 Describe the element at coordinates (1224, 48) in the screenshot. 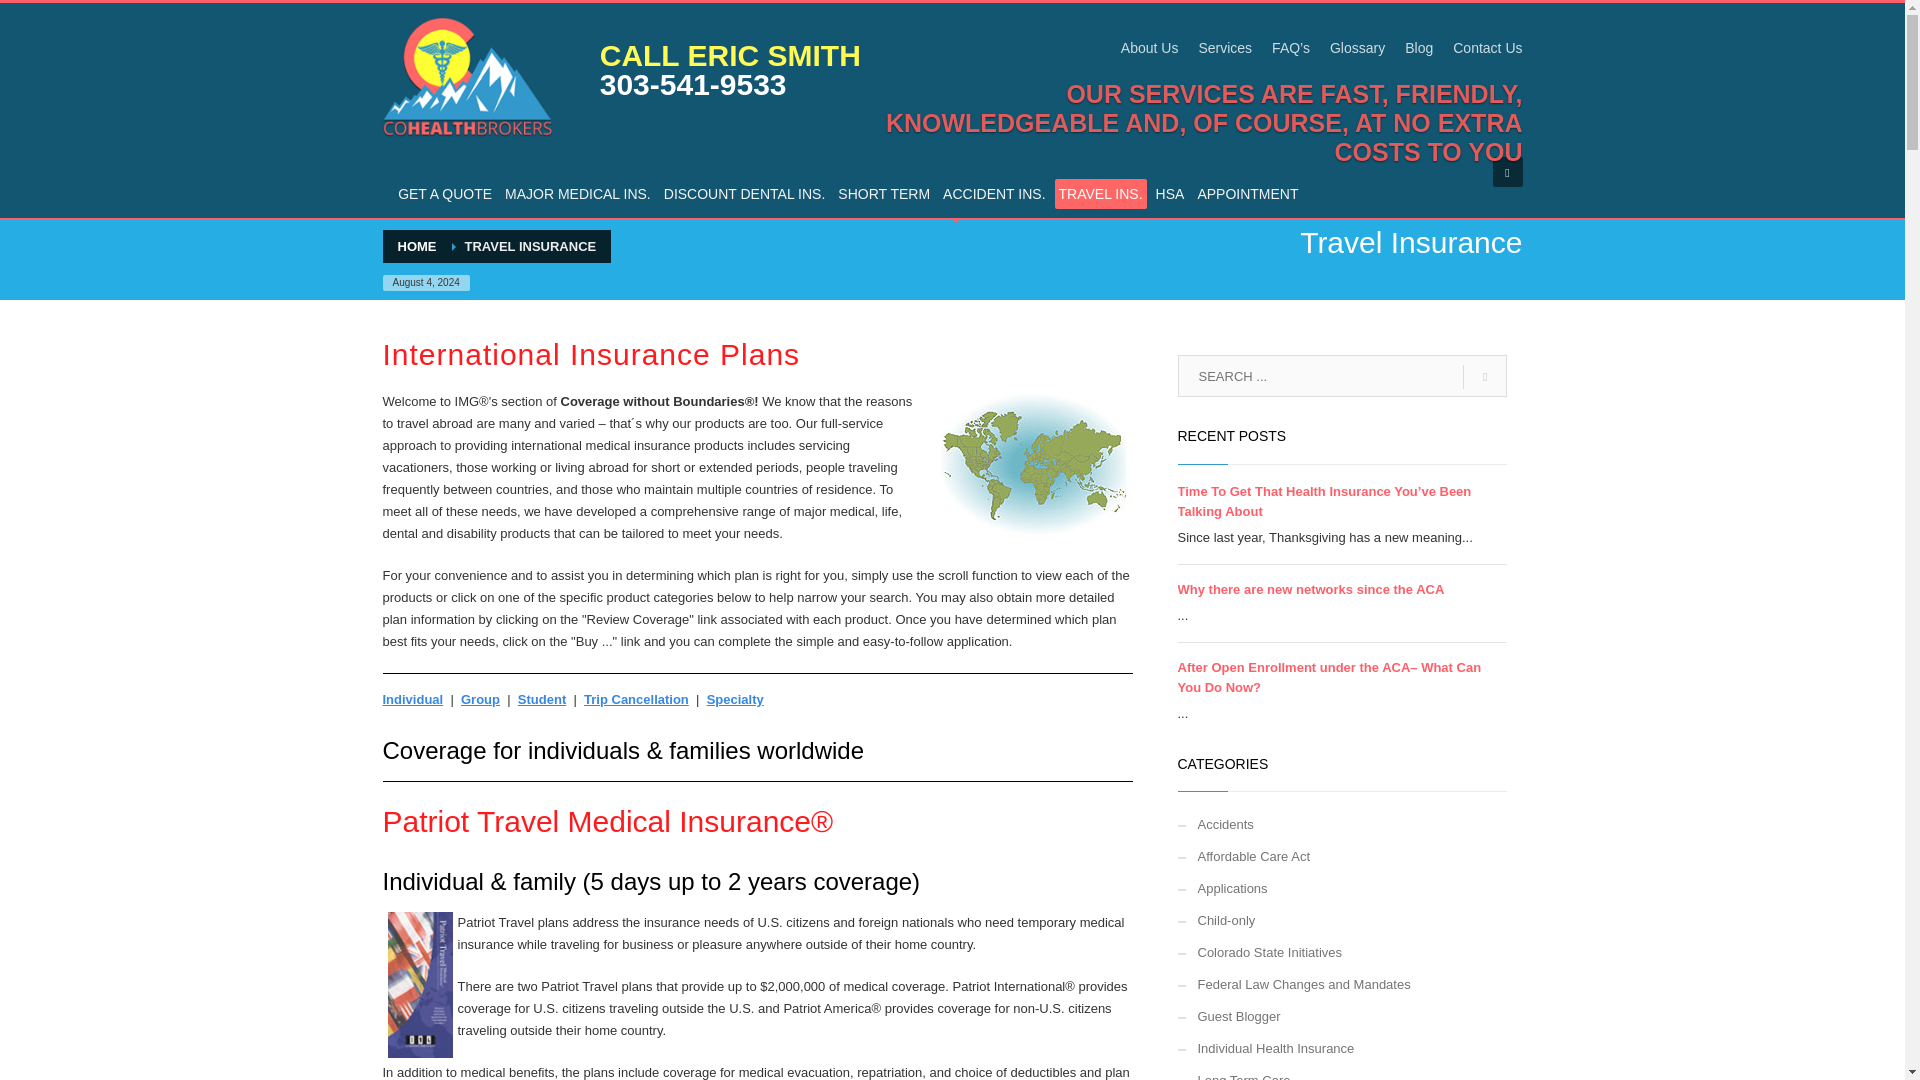

I see `Services` at that location.